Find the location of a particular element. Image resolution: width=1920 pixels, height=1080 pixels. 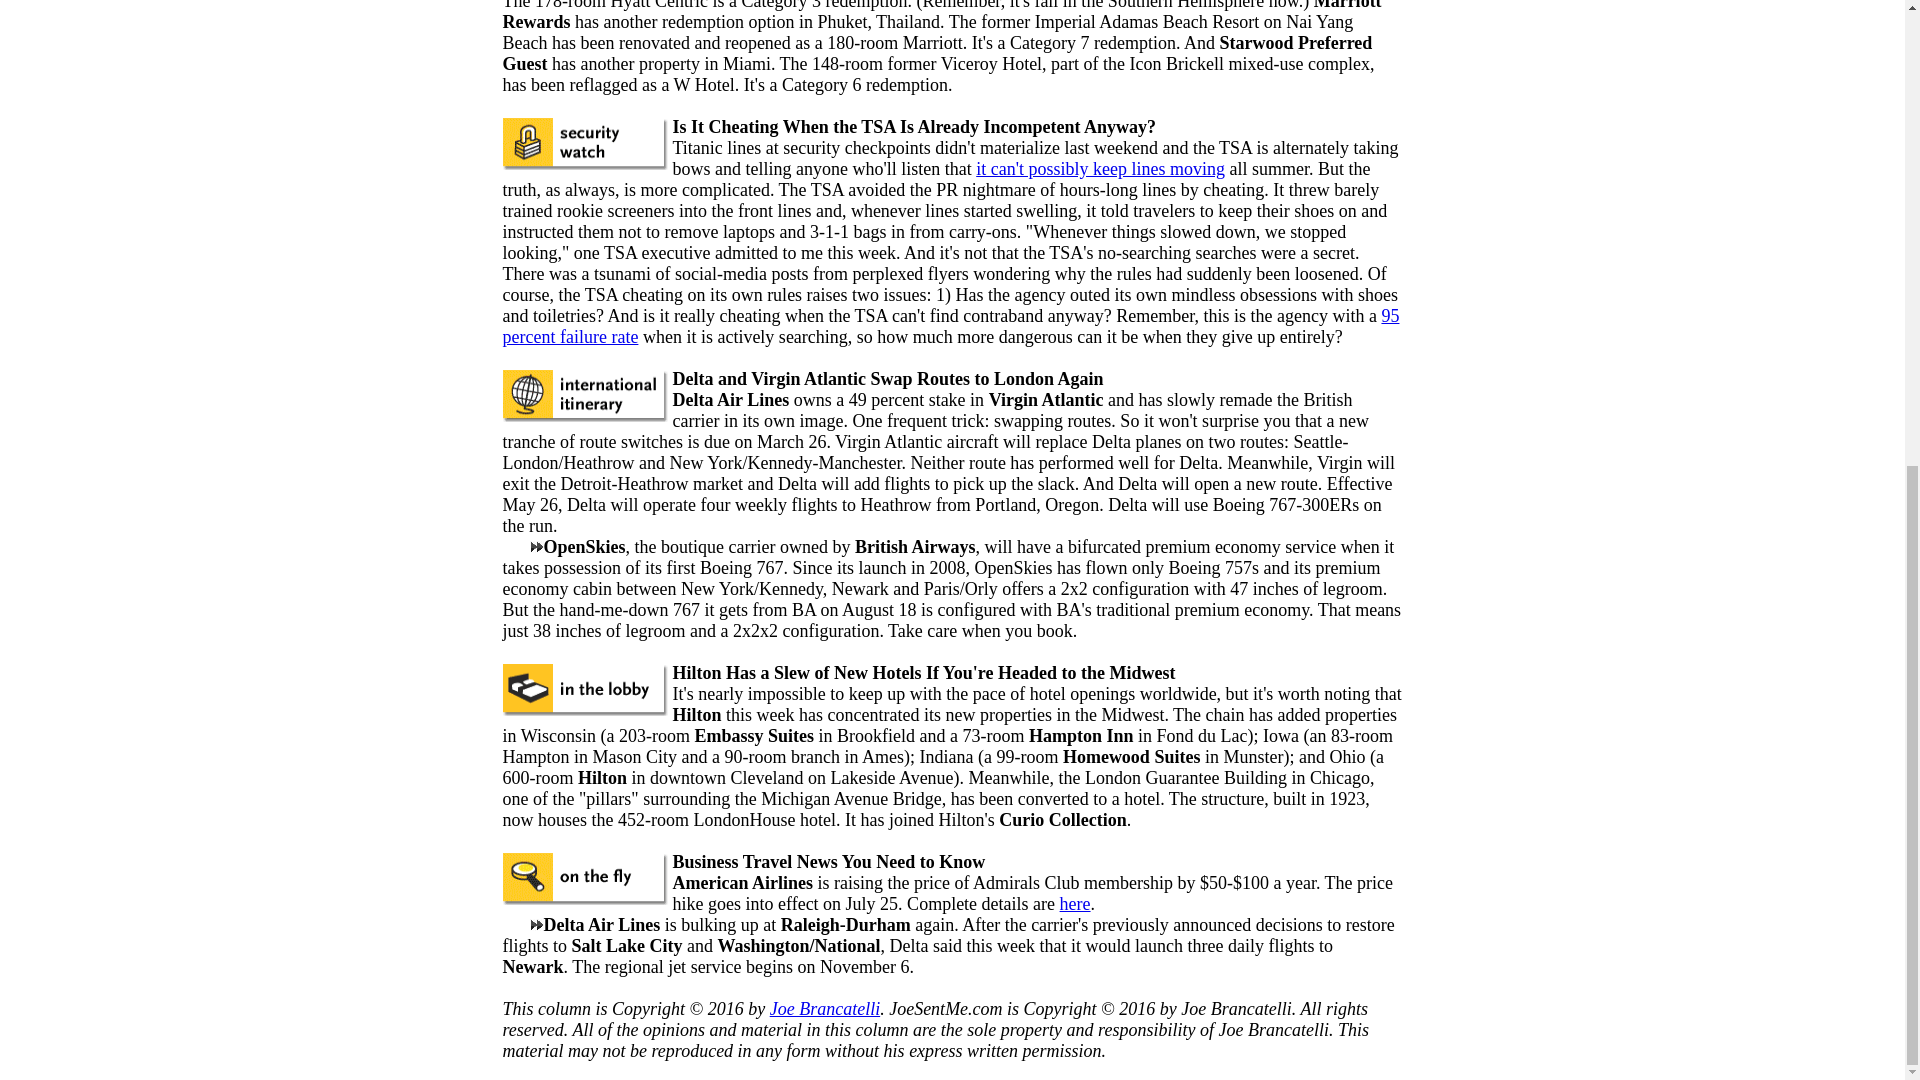

95 percent failure rate is located at coordinates (950, 326).